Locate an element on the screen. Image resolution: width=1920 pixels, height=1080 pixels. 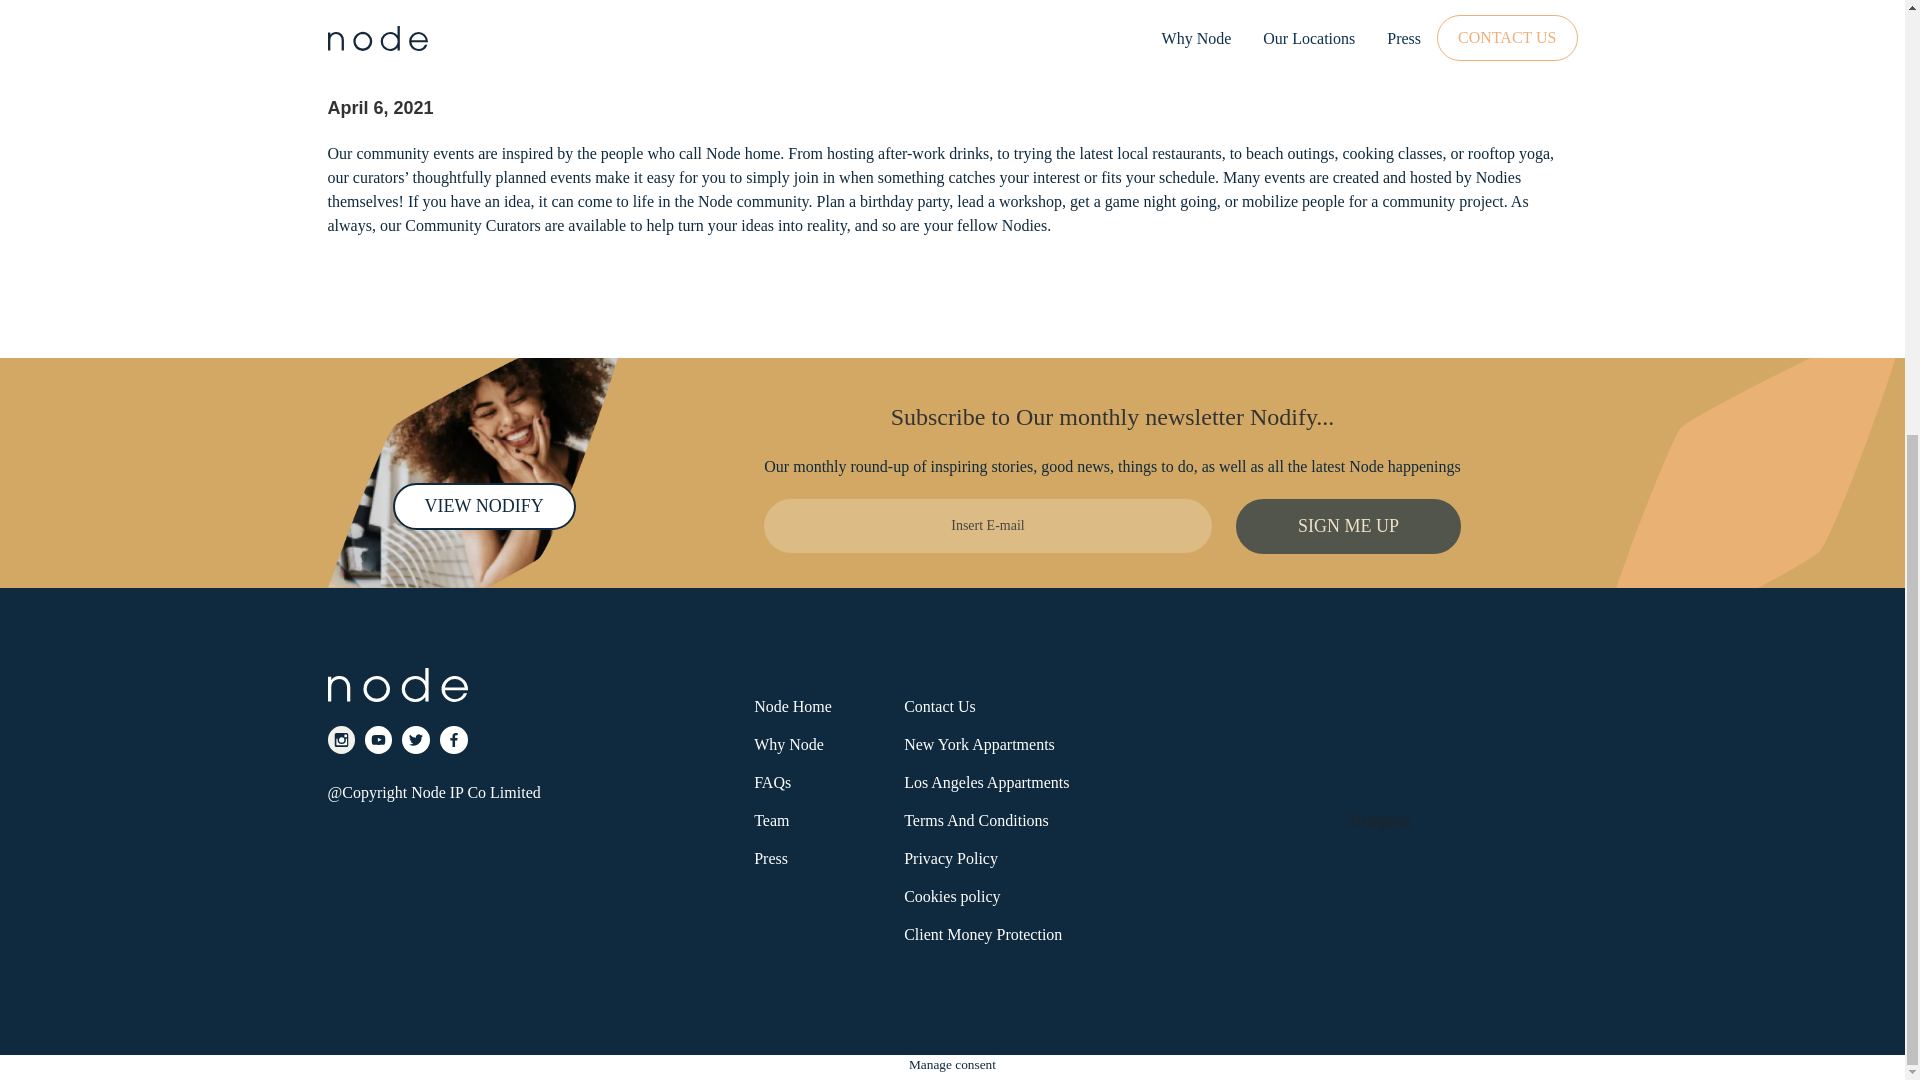
Privacy Policy is located at coordinates (951, 859).